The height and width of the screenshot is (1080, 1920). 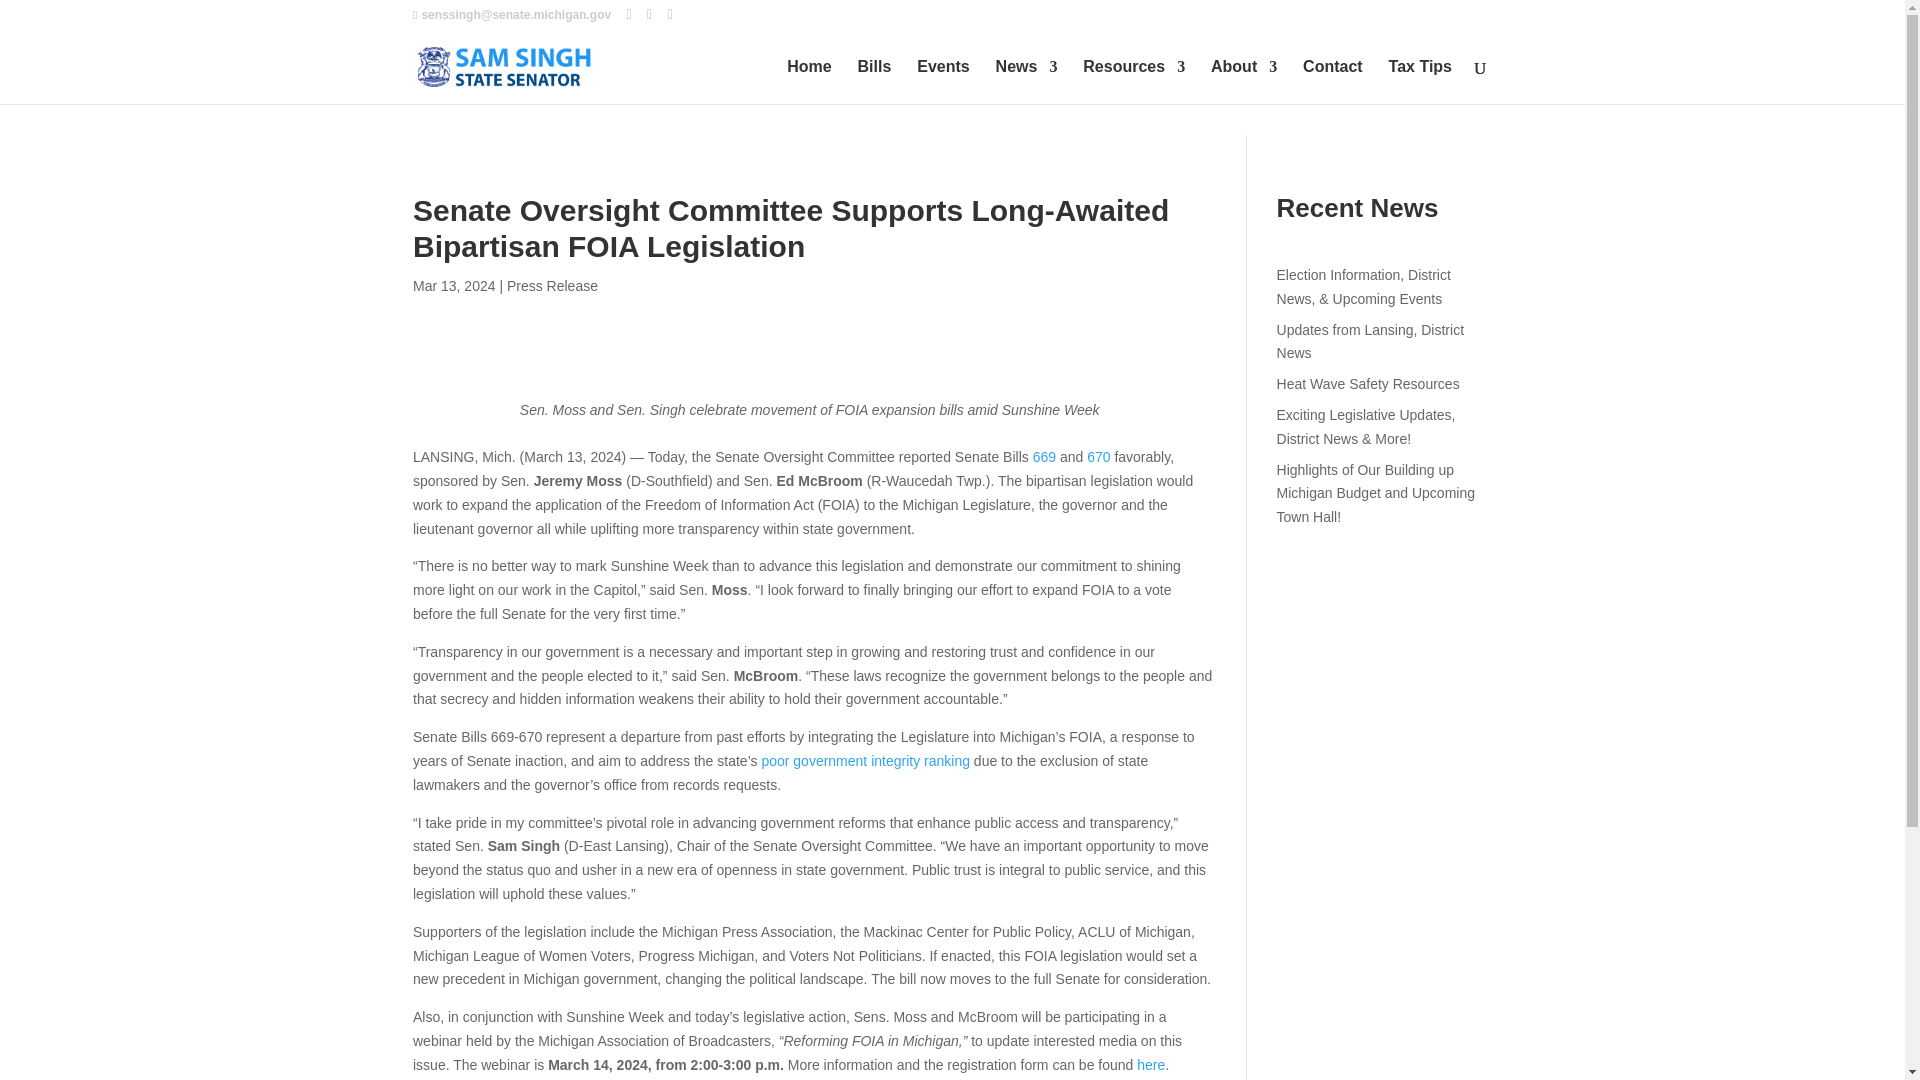 What do you see at coordinates (552, 285) in the screenshot?
I see `Press Release` at bounding box center [552, 285].